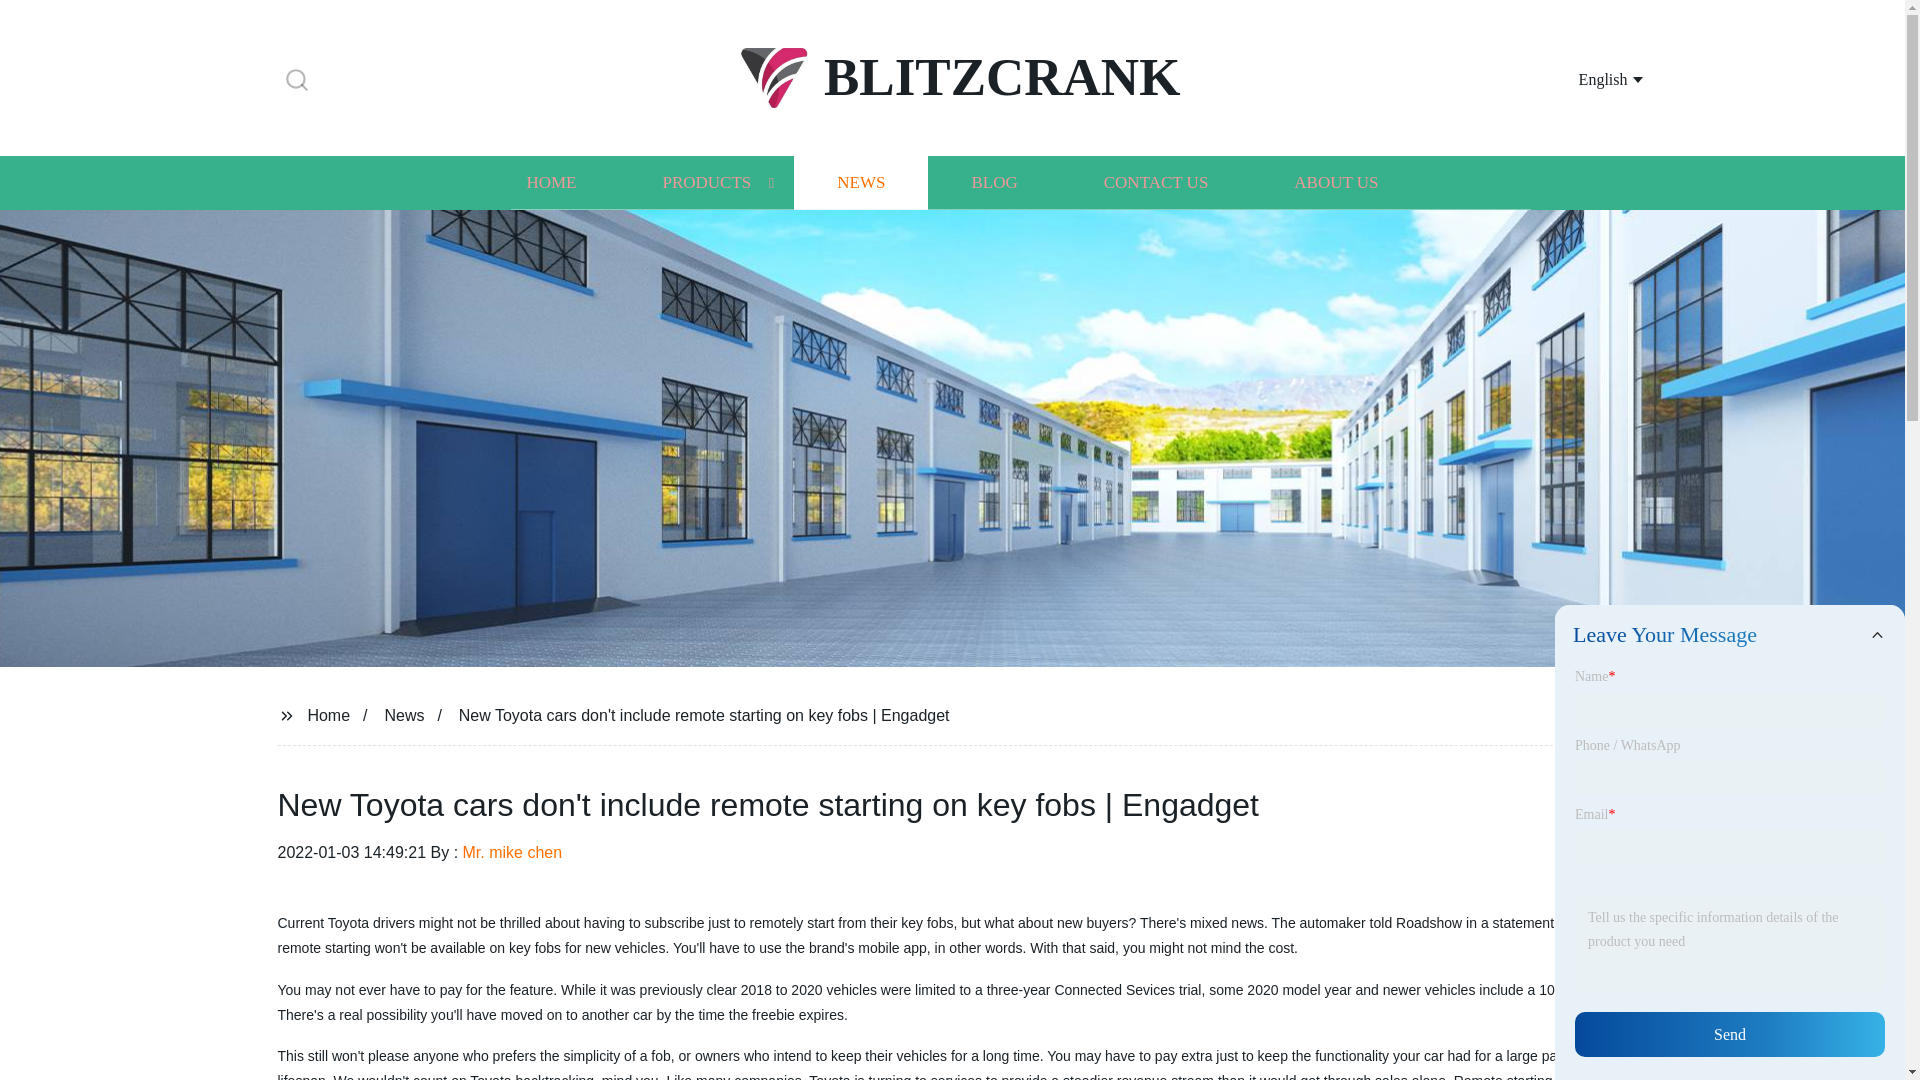 The height and width of the screenshot is (1080, 1920). What do you see at coordinates (328, 714) in the screenshot?
I see `Home` at bounding box center [328, 714].